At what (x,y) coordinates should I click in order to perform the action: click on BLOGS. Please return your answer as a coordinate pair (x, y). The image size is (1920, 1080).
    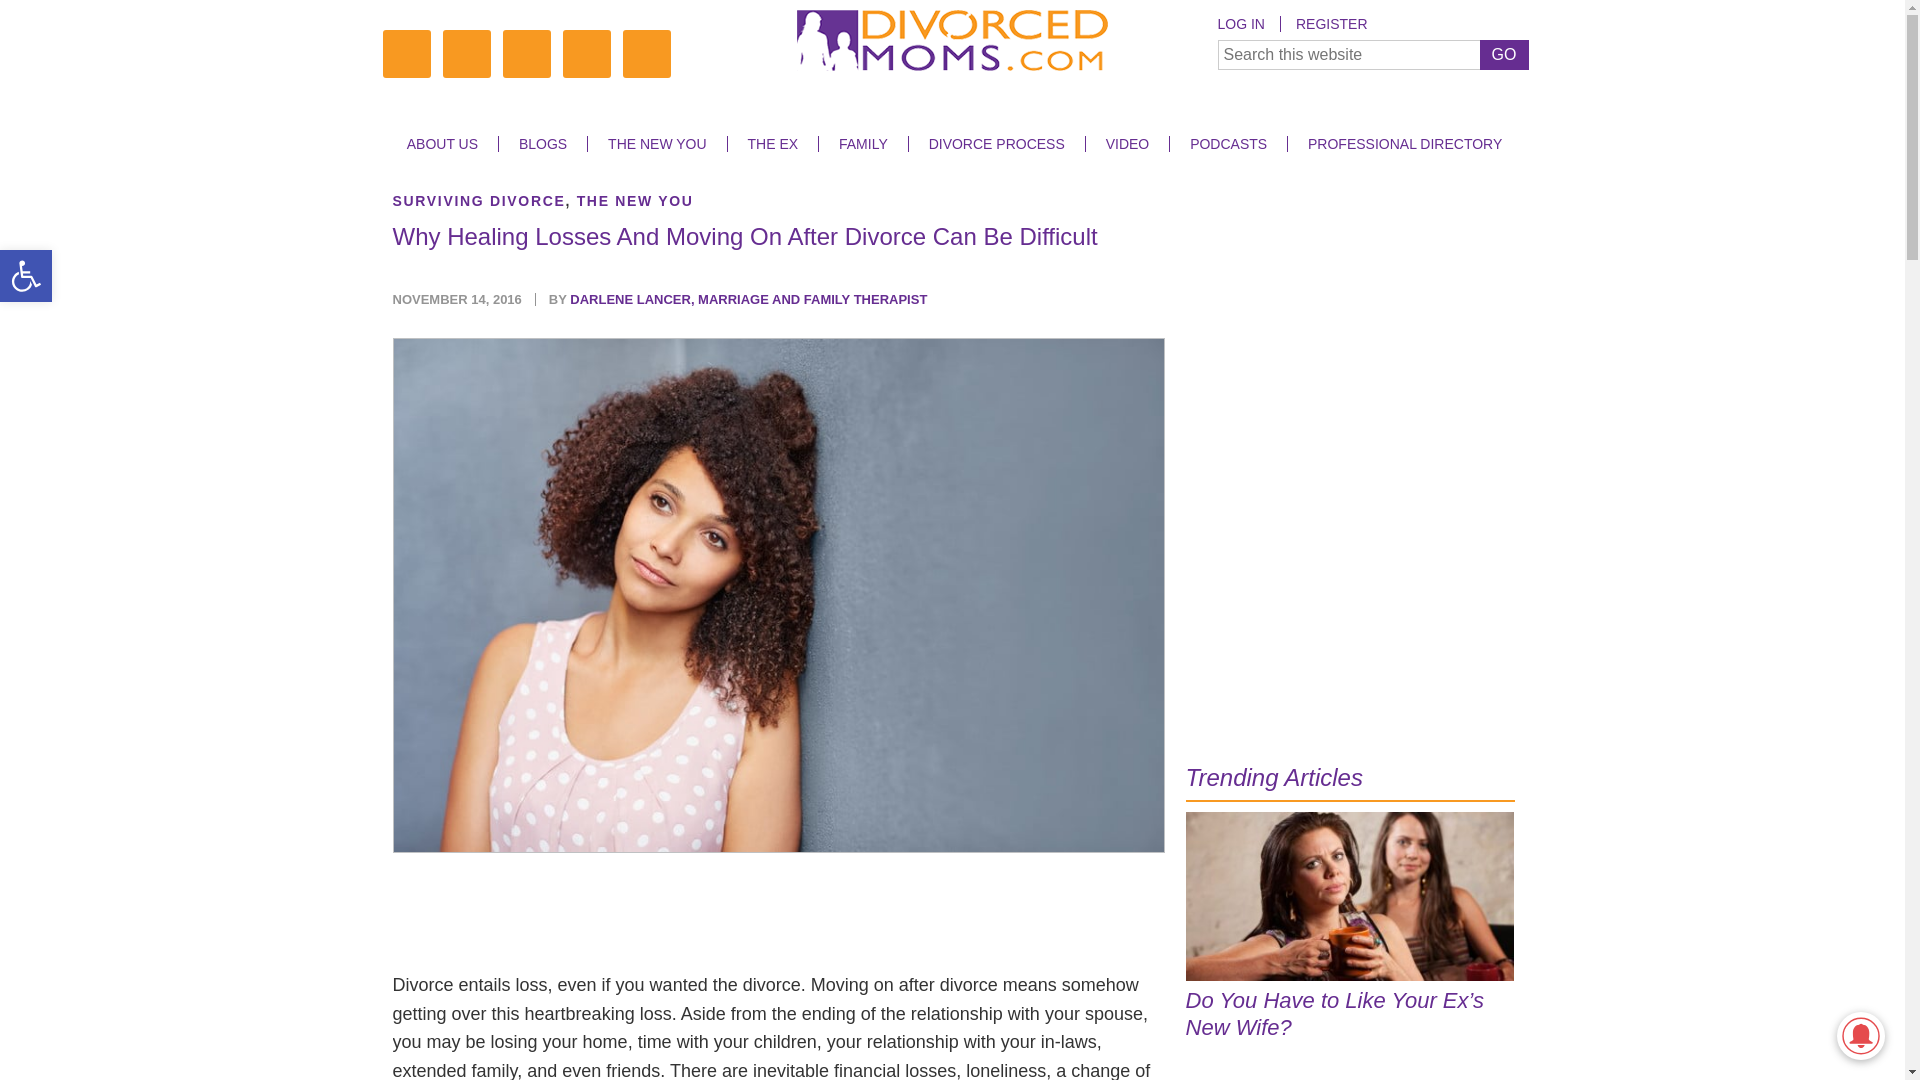
    Looking at the image, I should click on (542, 144).